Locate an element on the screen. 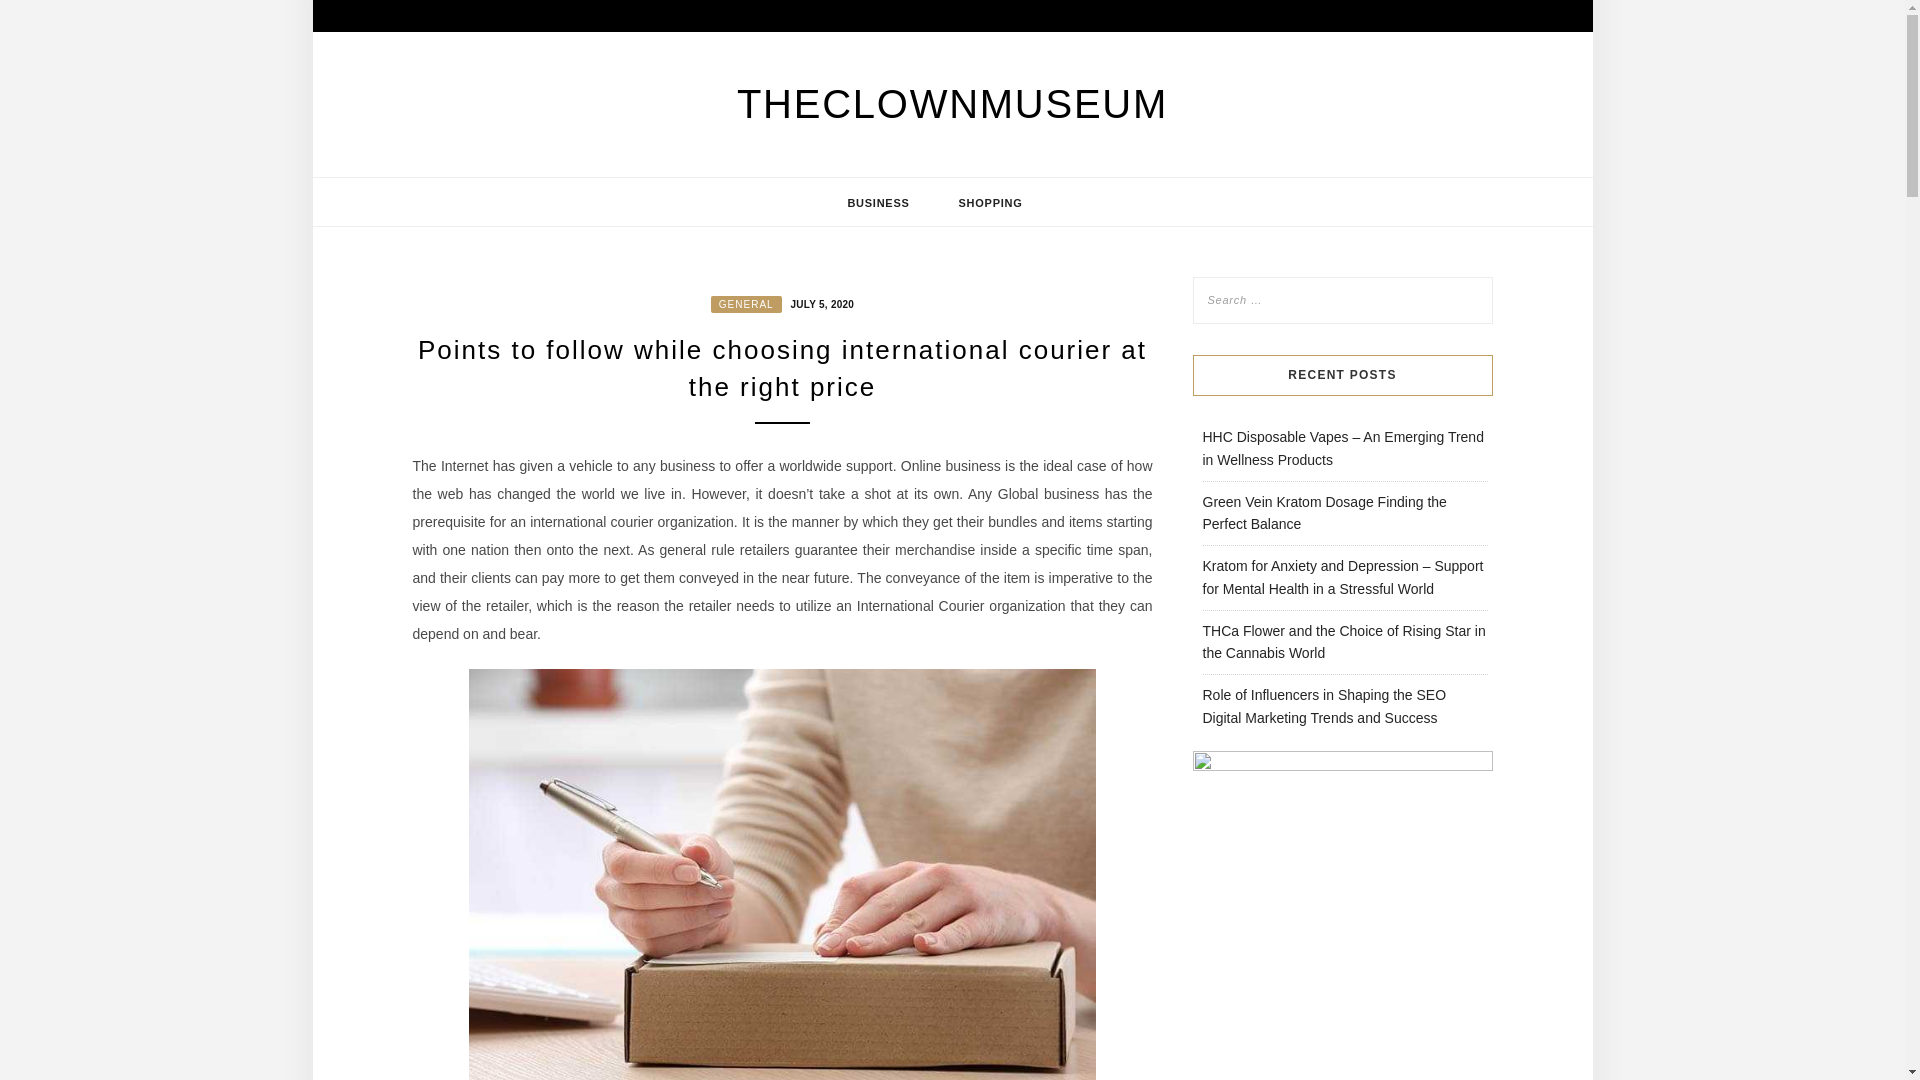 This screenshot has height=1080, width=1920. BUSINESS is located at coordinates (878, 202).